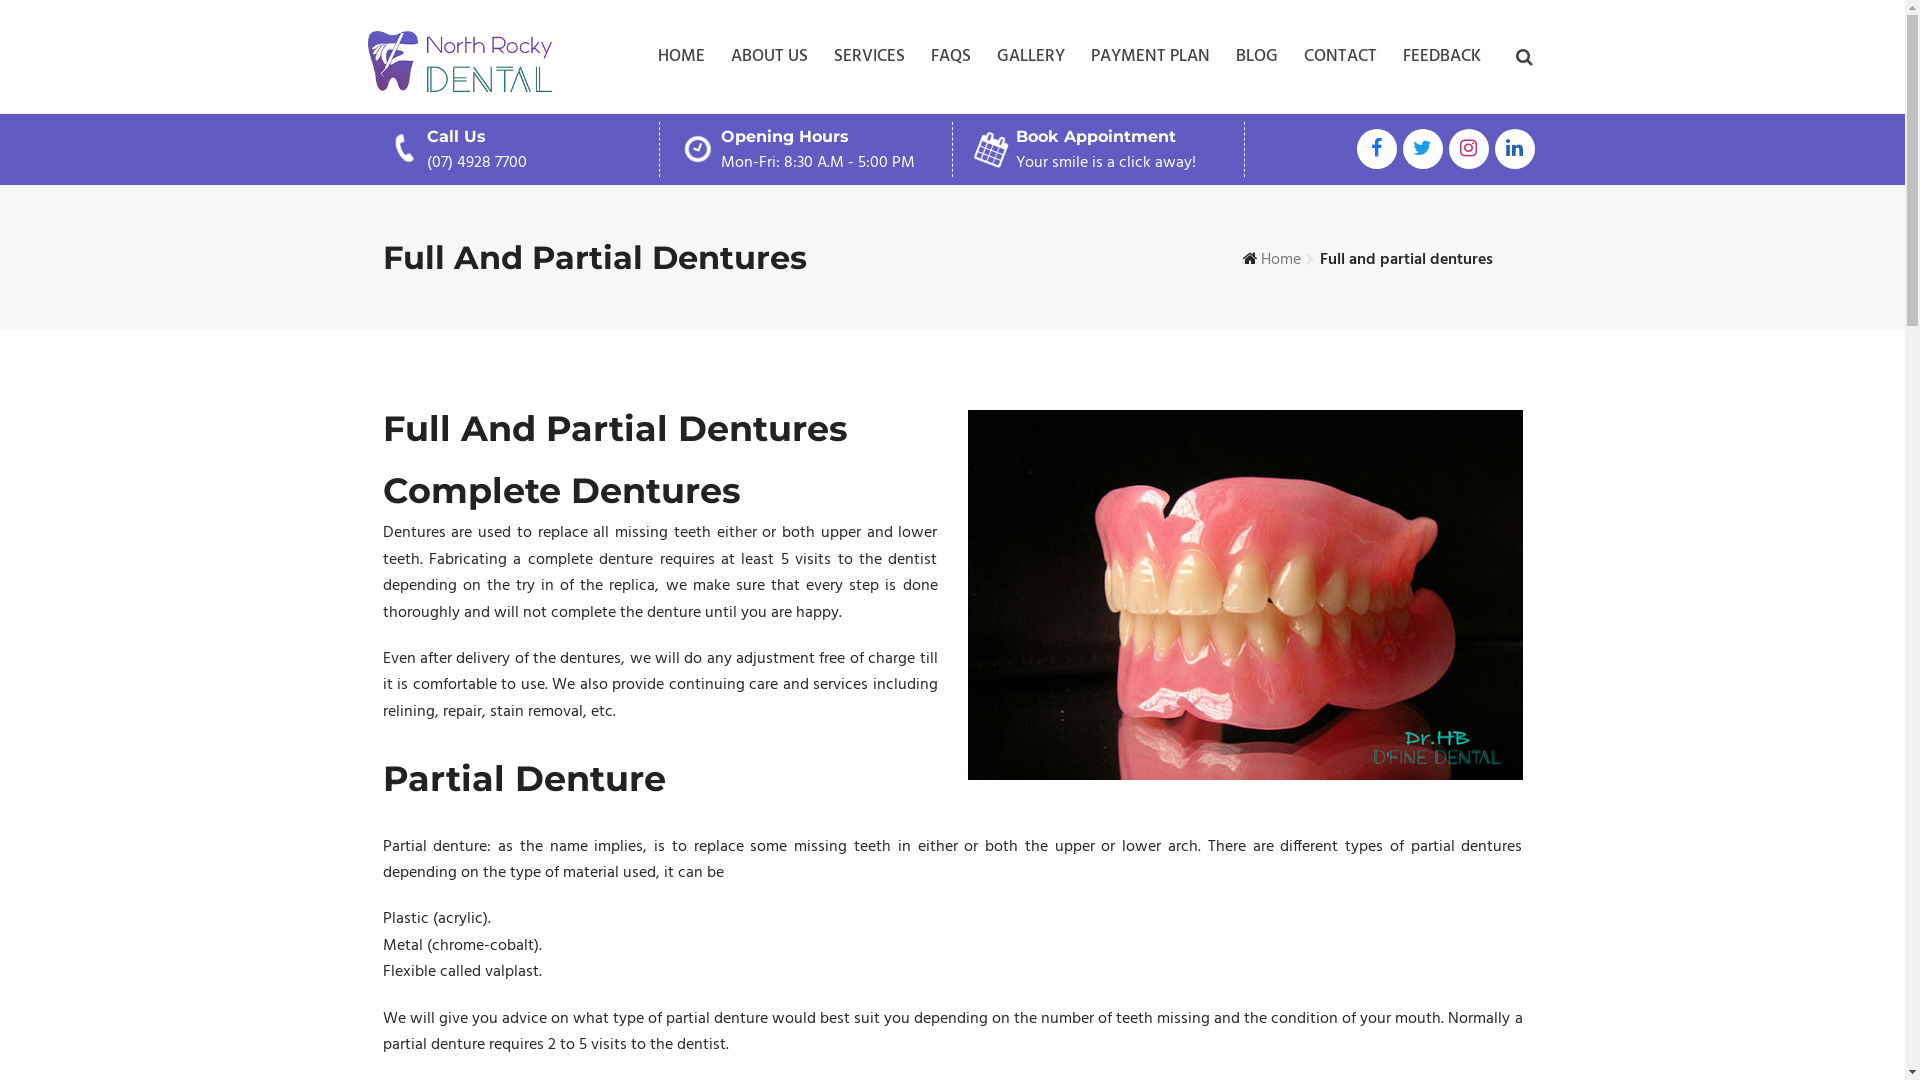 Image resolution: width=1920 pixels, height=1080 pixels. I want to click on BLOG, so click(1257, 57).